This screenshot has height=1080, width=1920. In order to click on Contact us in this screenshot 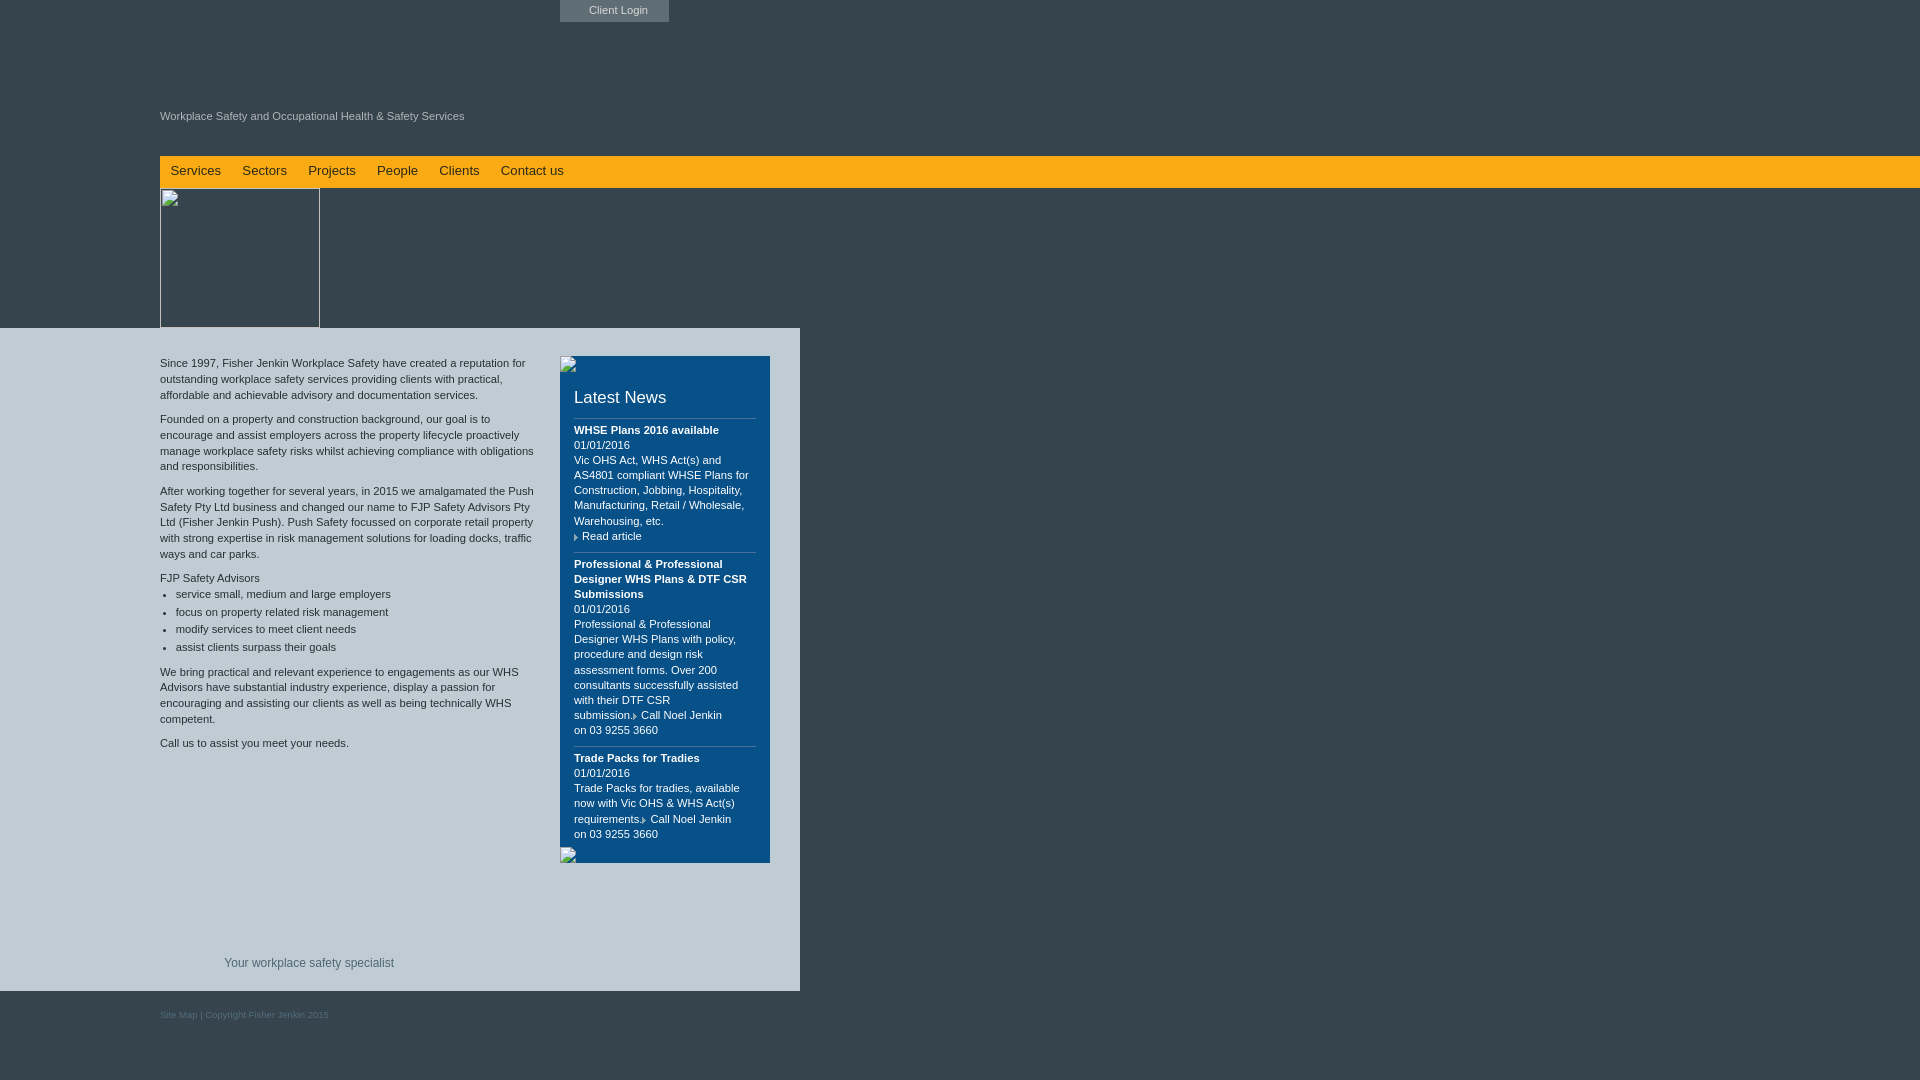, I will do `click(532, 172)`.